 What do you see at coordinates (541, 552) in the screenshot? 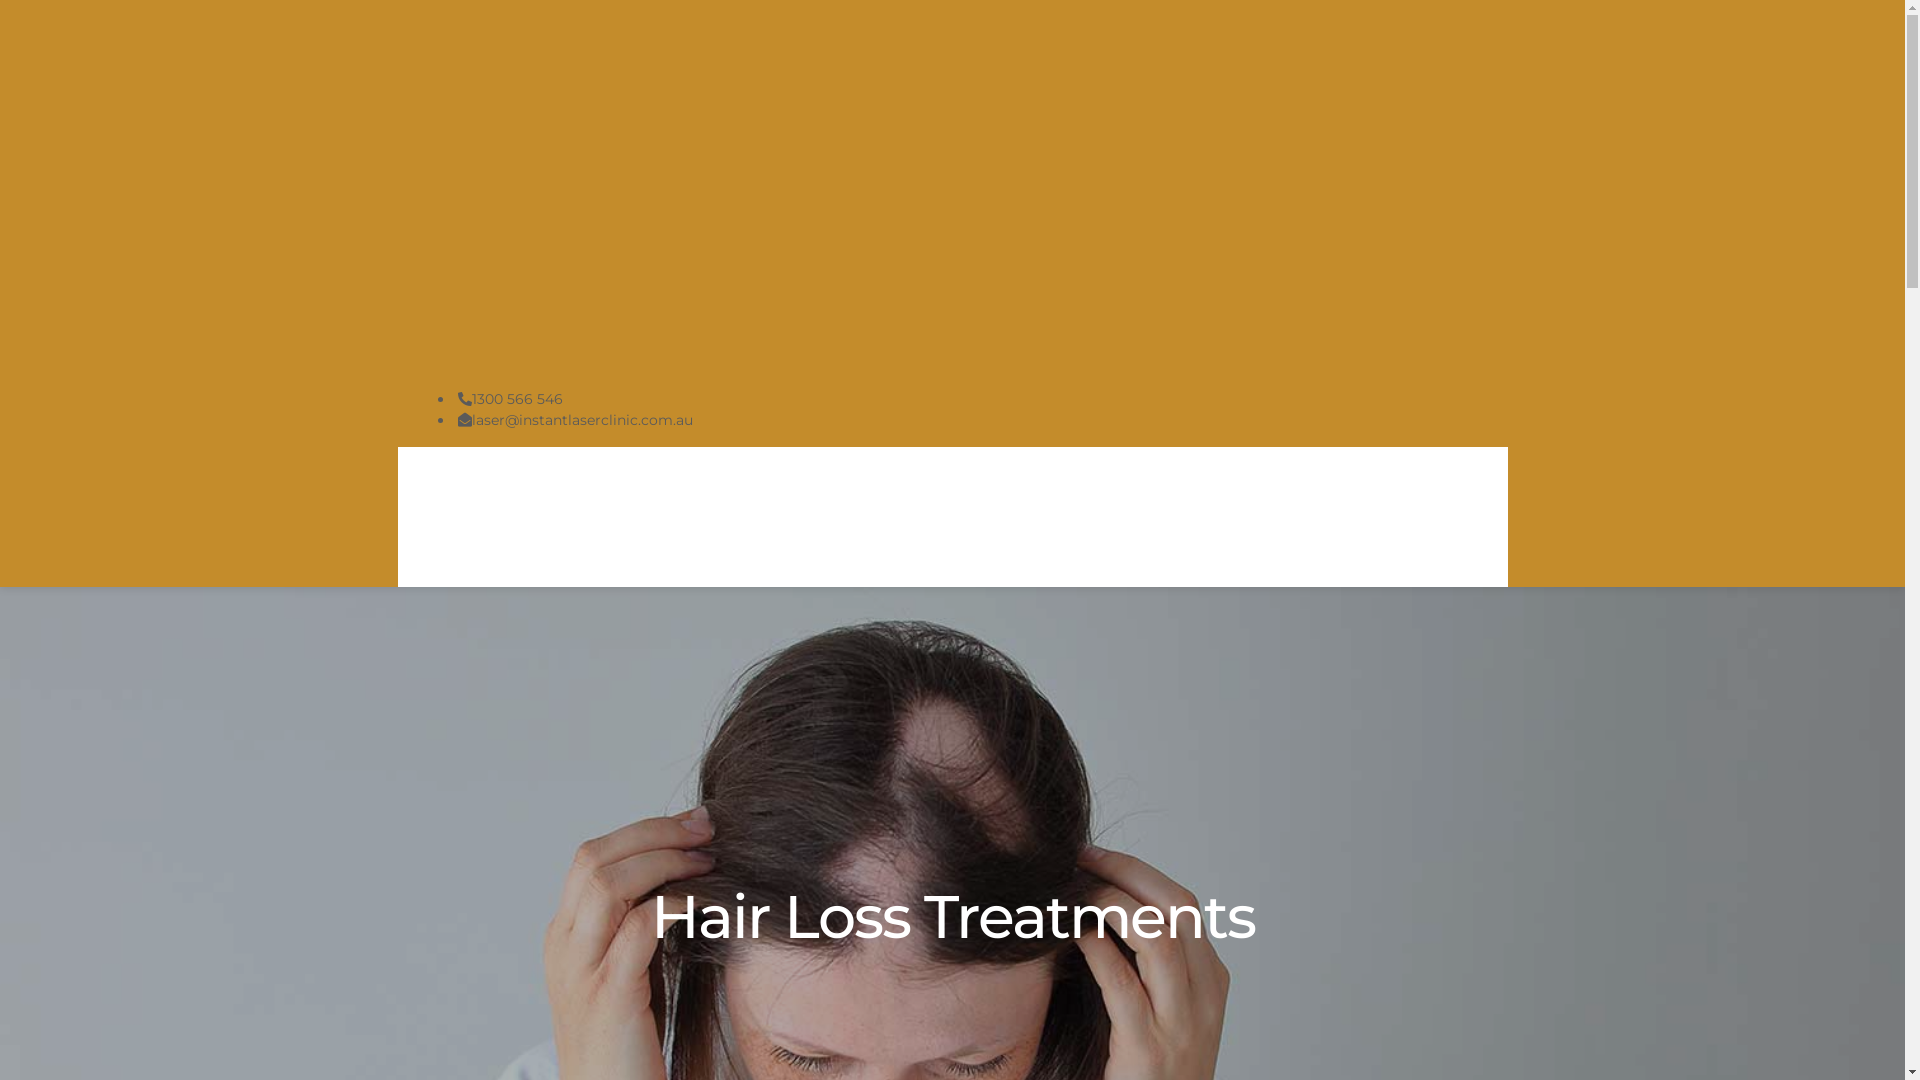
I see `Useful Links` at bounding box center [541, 552].